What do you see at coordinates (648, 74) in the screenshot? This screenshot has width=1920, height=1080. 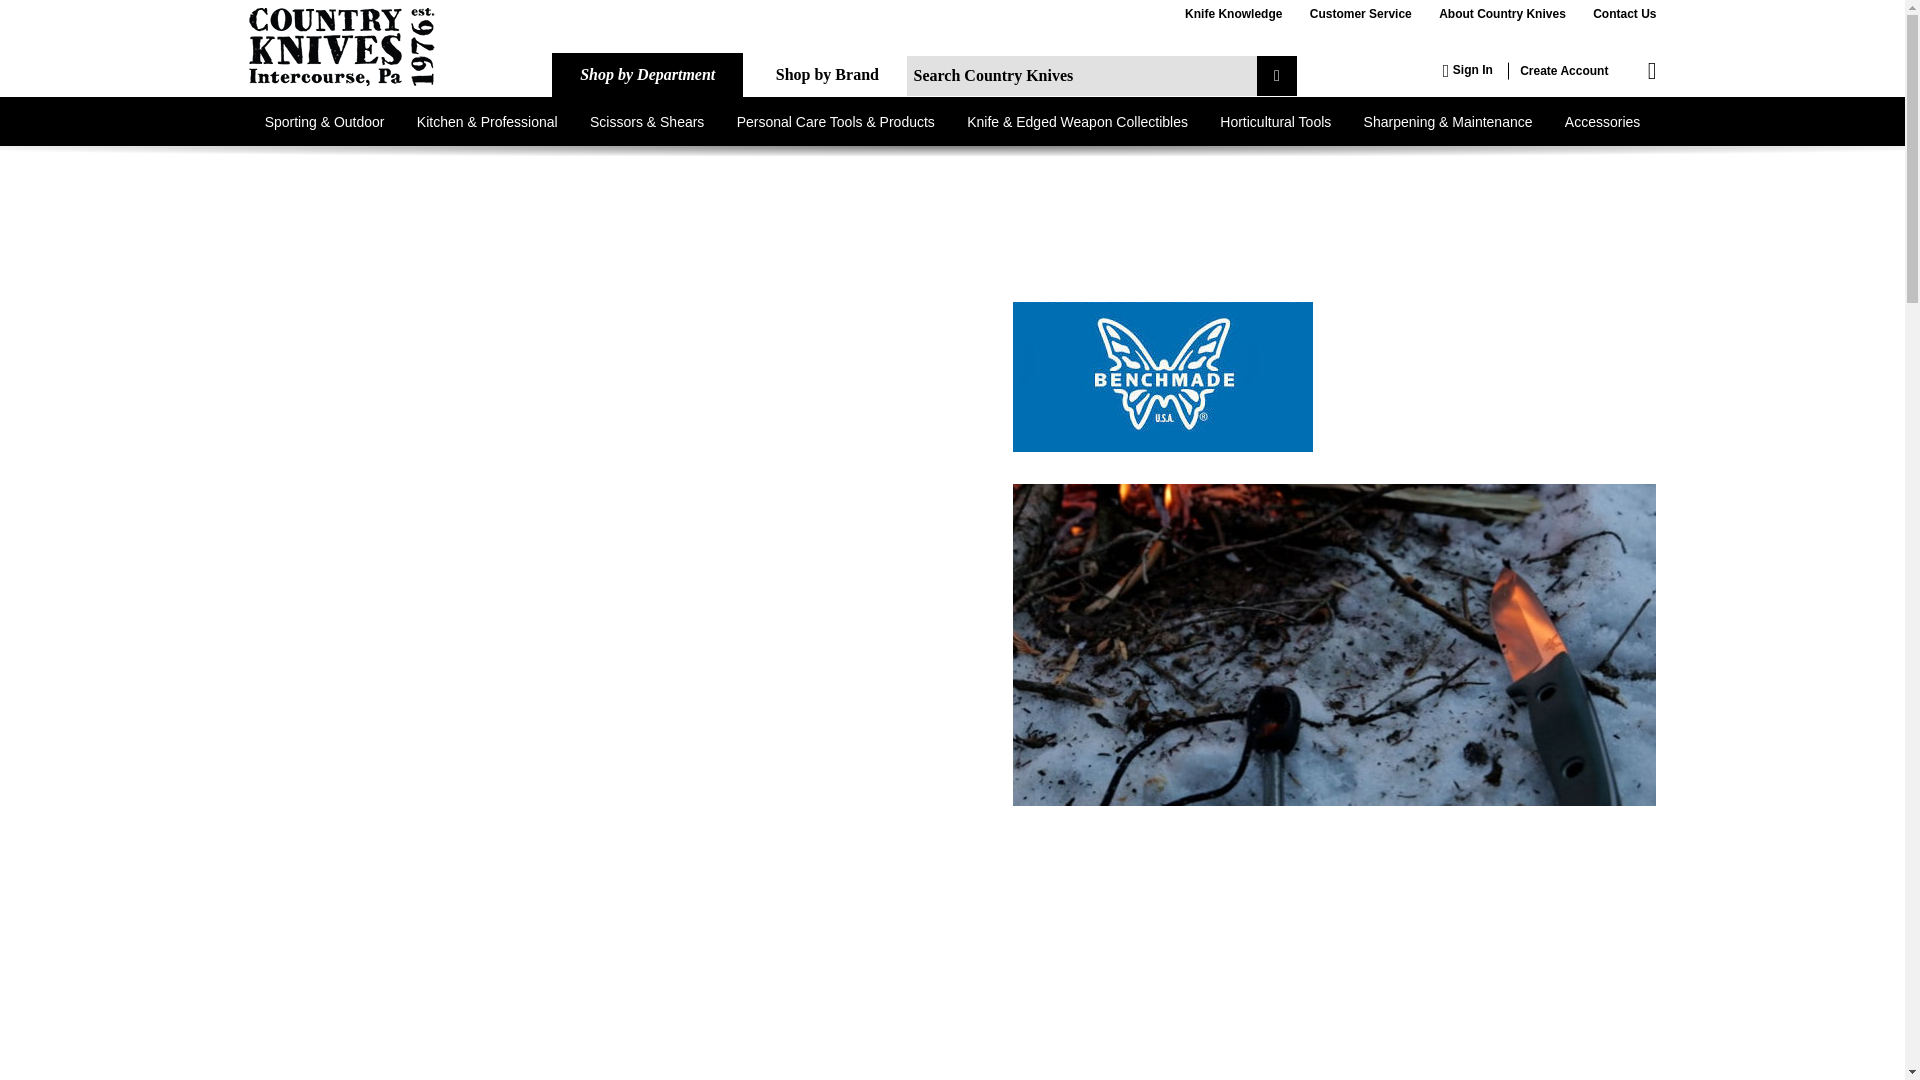 I see `Shop by Department` at bounding box center [648, 74].